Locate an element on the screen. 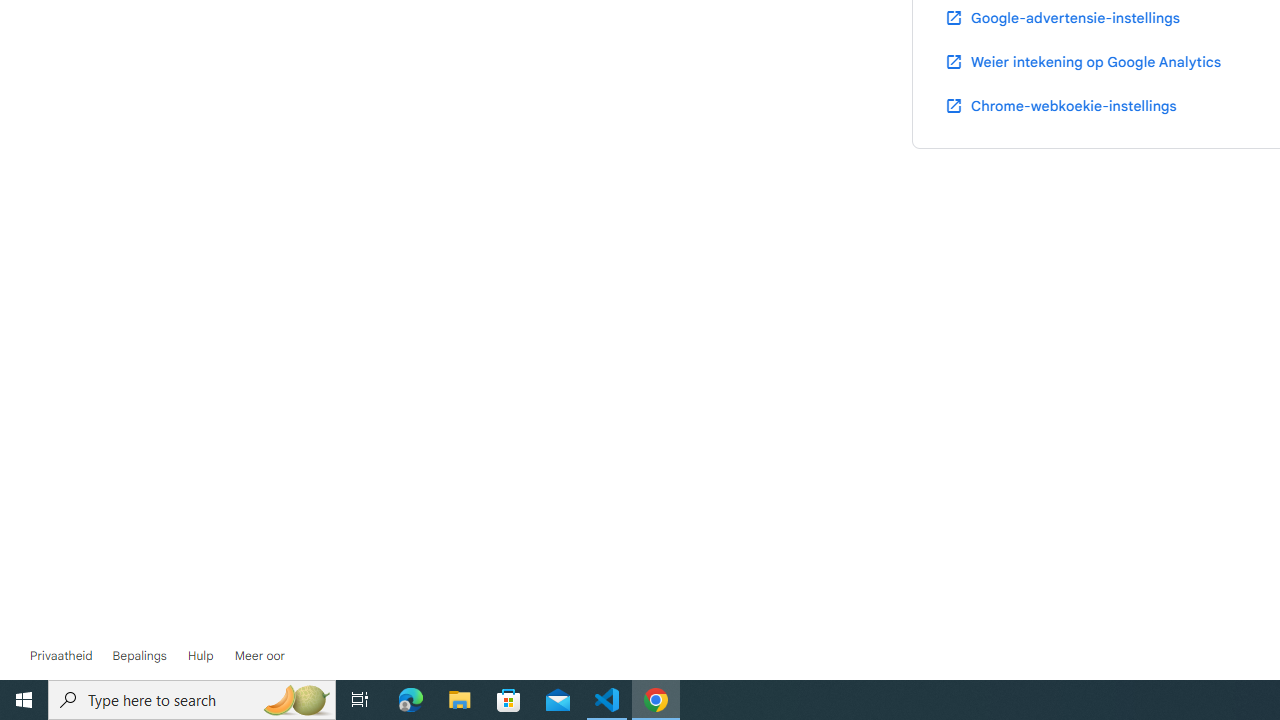 This screenshot has width=1280, height=720. Chrome-webkoekie-instellings is located at coordinates (1060, 105).